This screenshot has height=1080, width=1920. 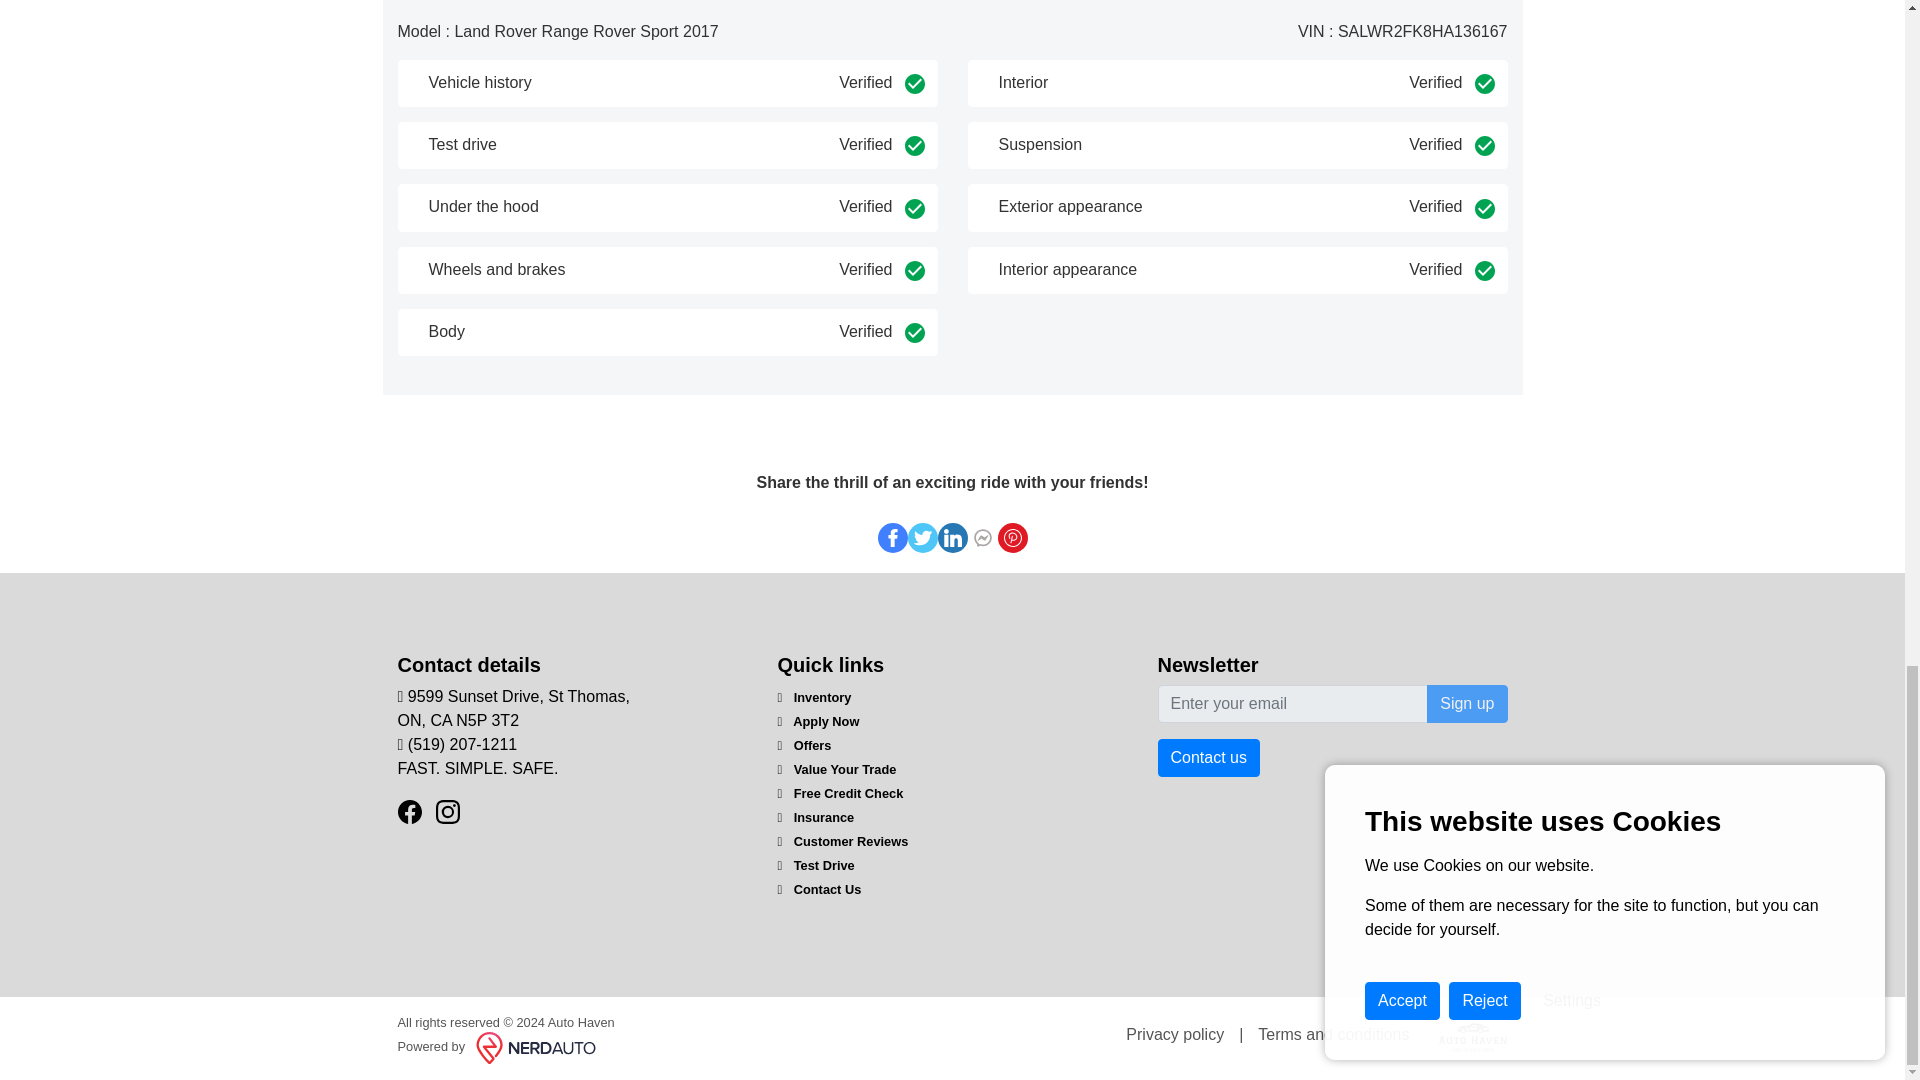 I want to click on Partager sur Twitter, so click(x=923, y=536).